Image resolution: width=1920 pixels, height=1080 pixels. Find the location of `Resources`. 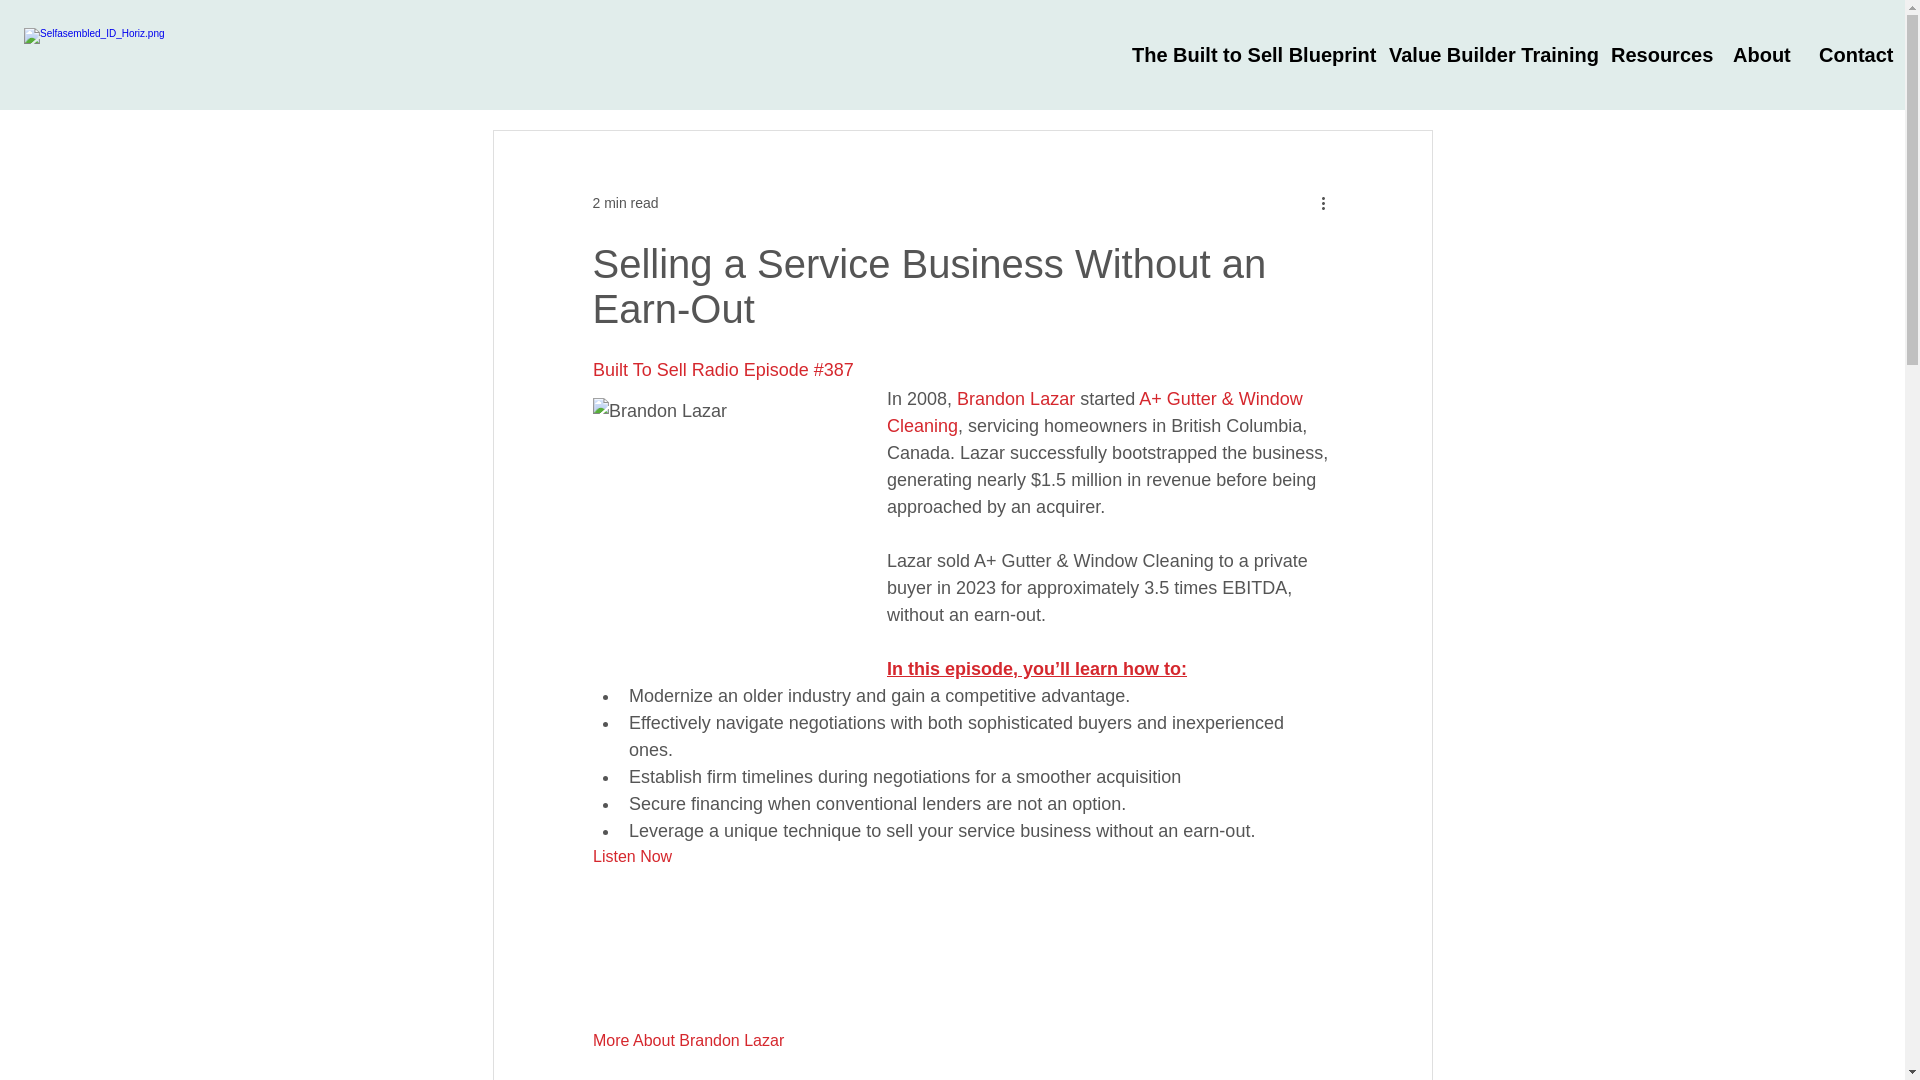

Resources is located at coordinates (1656, 55).